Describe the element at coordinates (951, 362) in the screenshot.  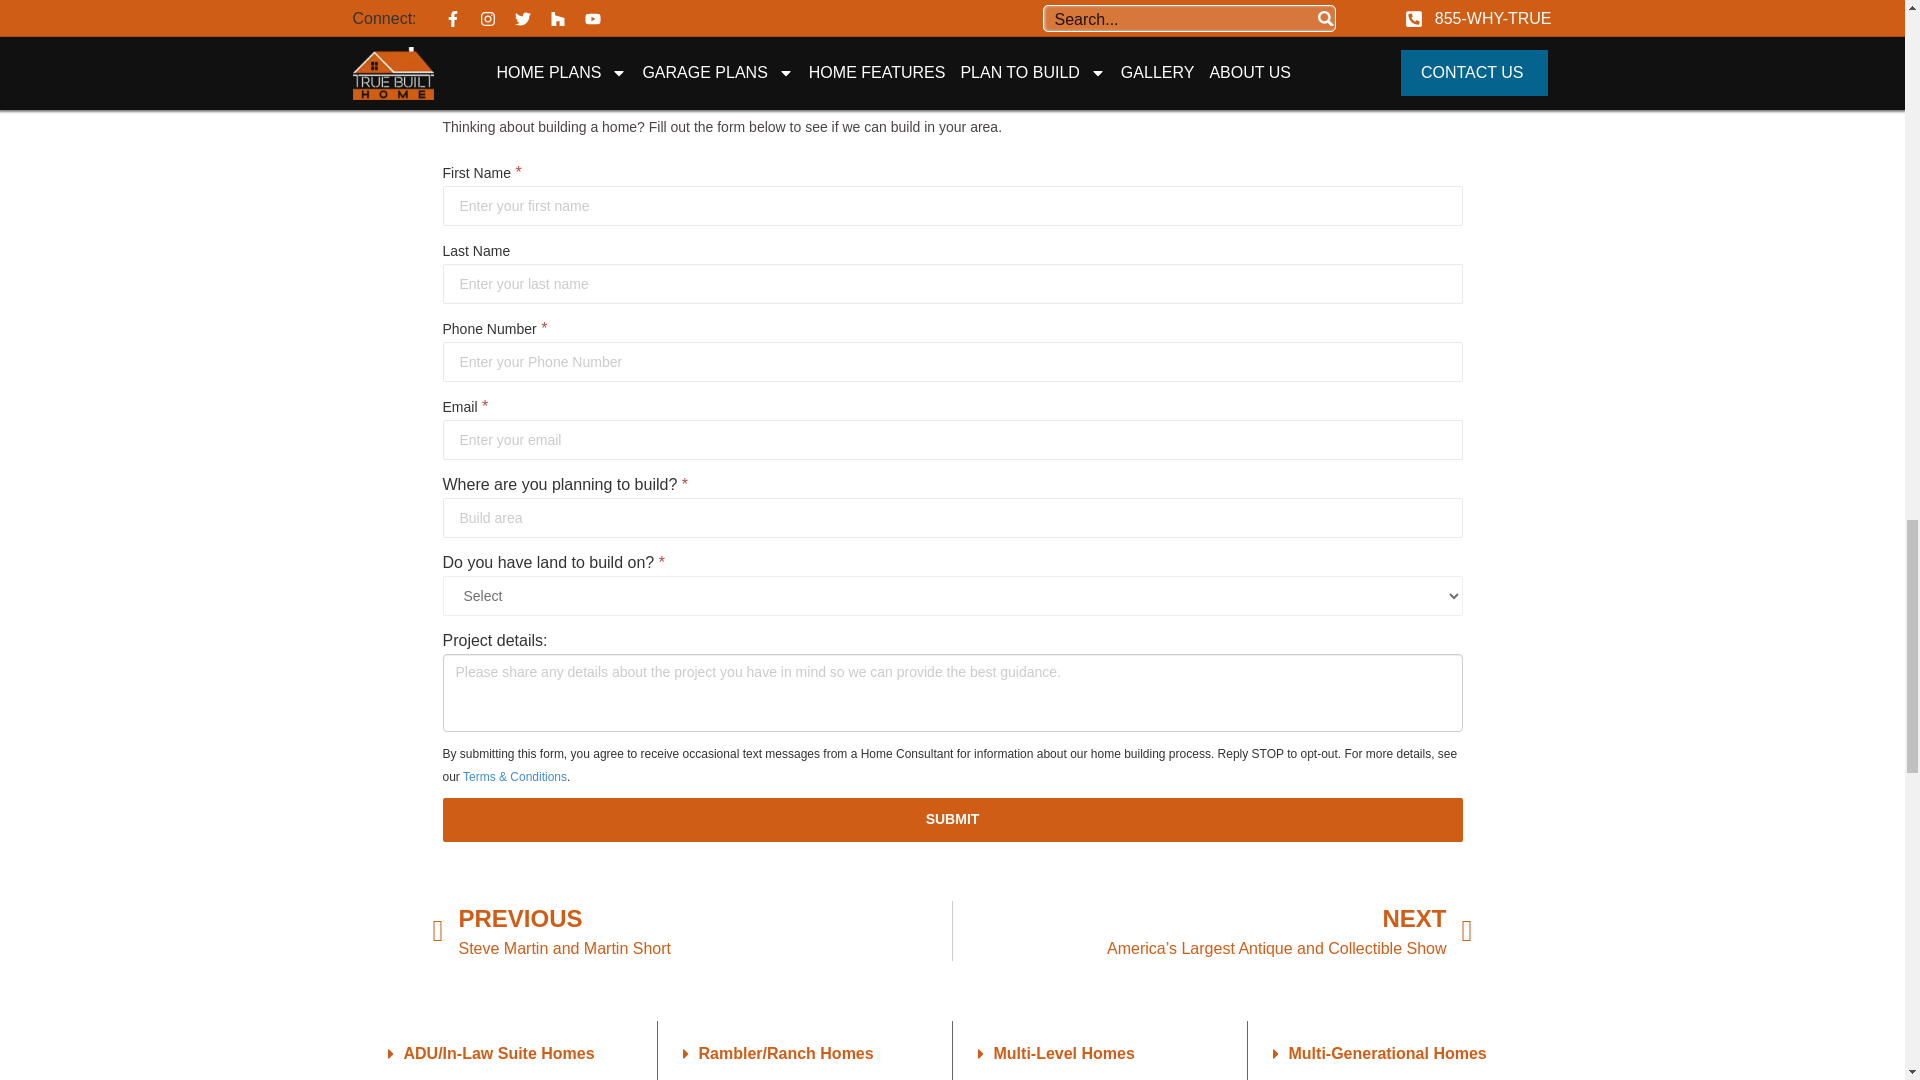
I see `Please enter valid phone number.` at that location.